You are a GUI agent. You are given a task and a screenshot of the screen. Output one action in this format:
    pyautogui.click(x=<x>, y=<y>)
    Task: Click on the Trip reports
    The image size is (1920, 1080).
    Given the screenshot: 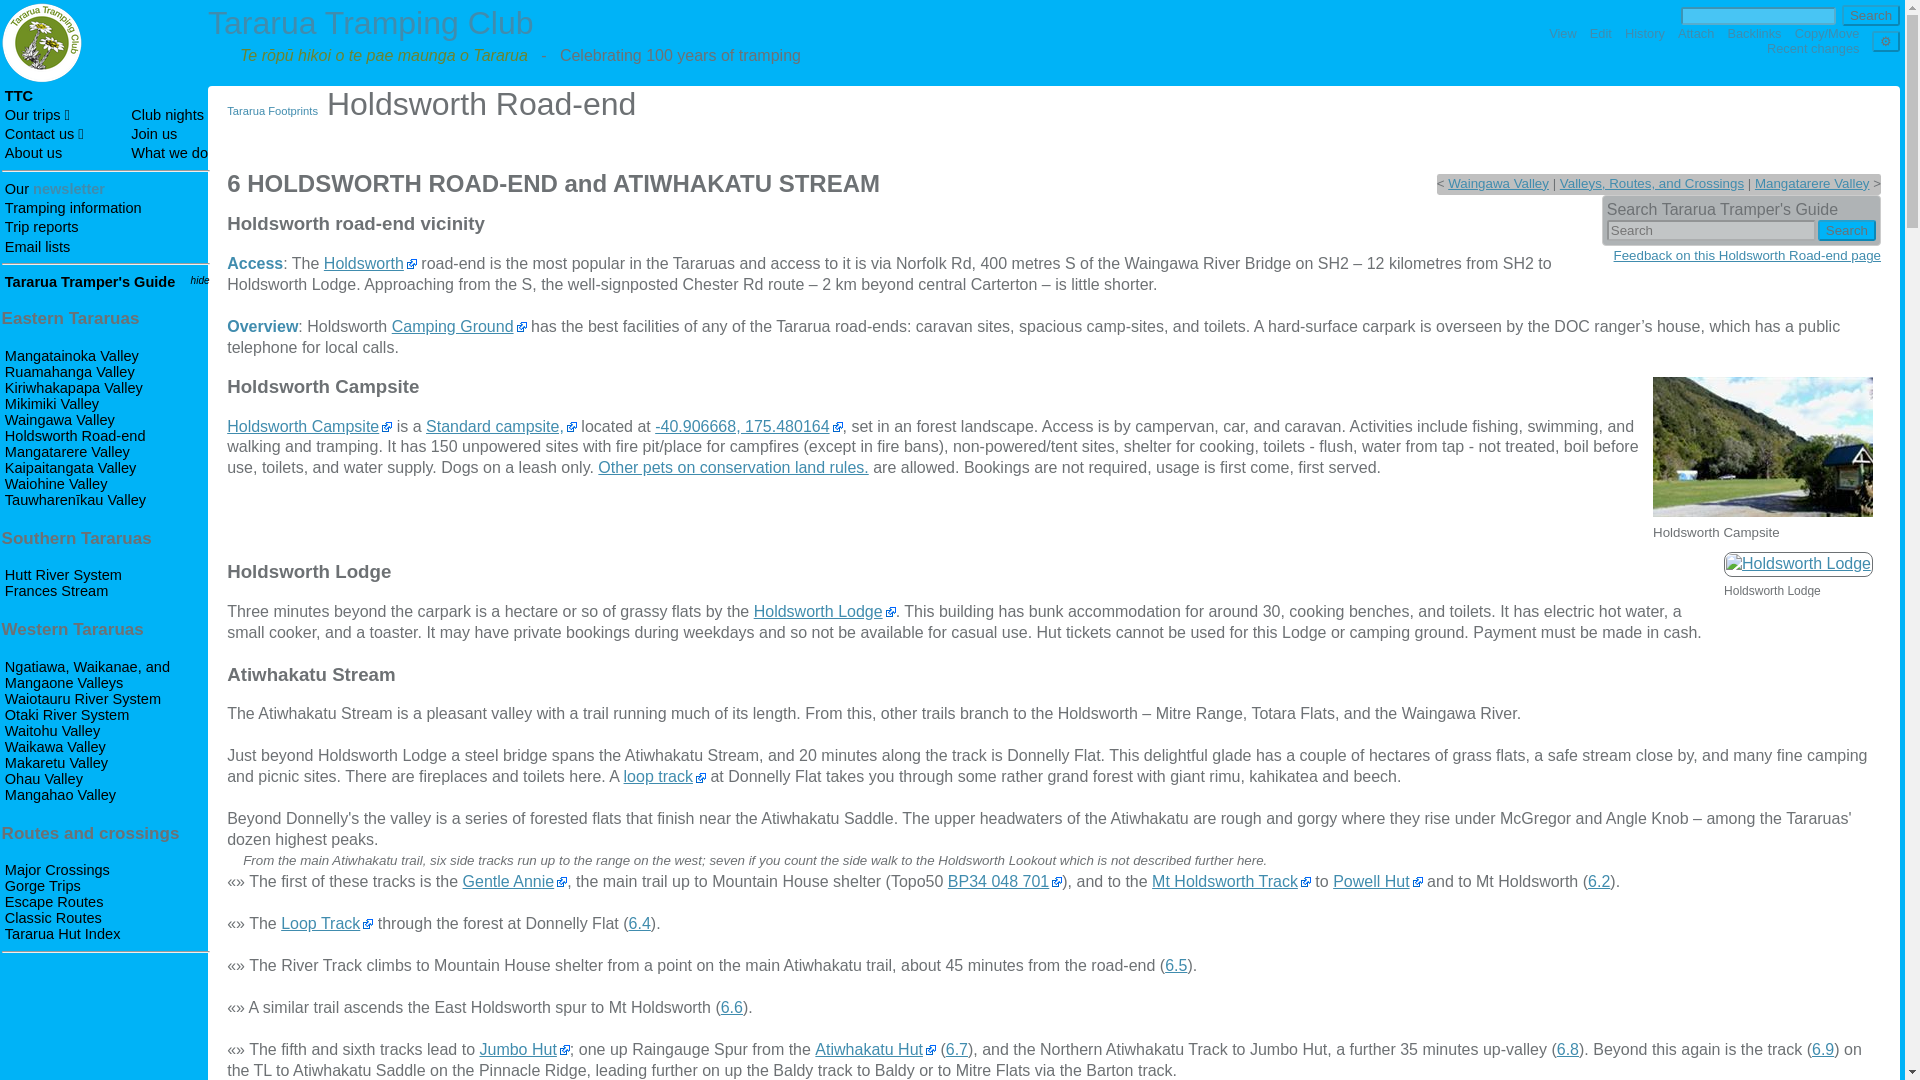 What is the action you would take?
    pyautogui.click(x=42, y=227)
    